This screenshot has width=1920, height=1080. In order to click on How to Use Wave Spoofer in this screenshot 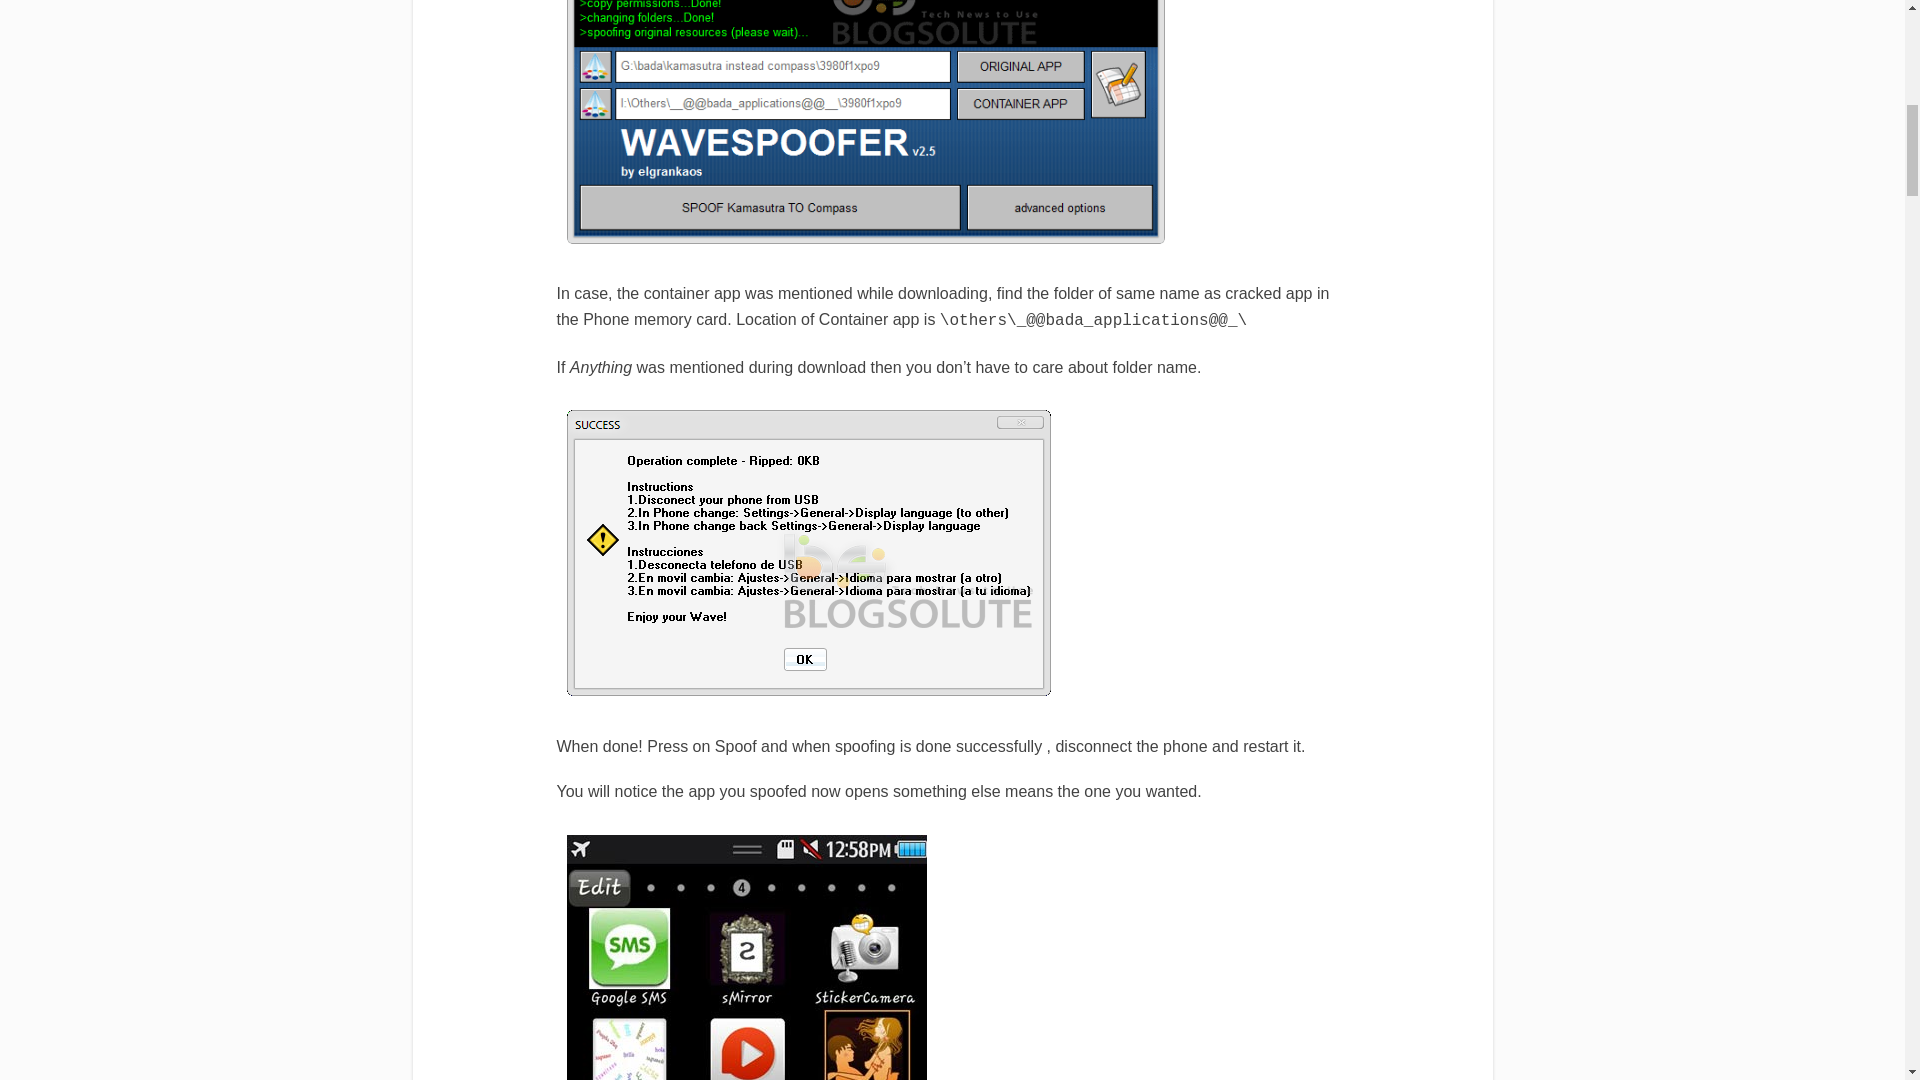, I will do `click(746, 957)`.